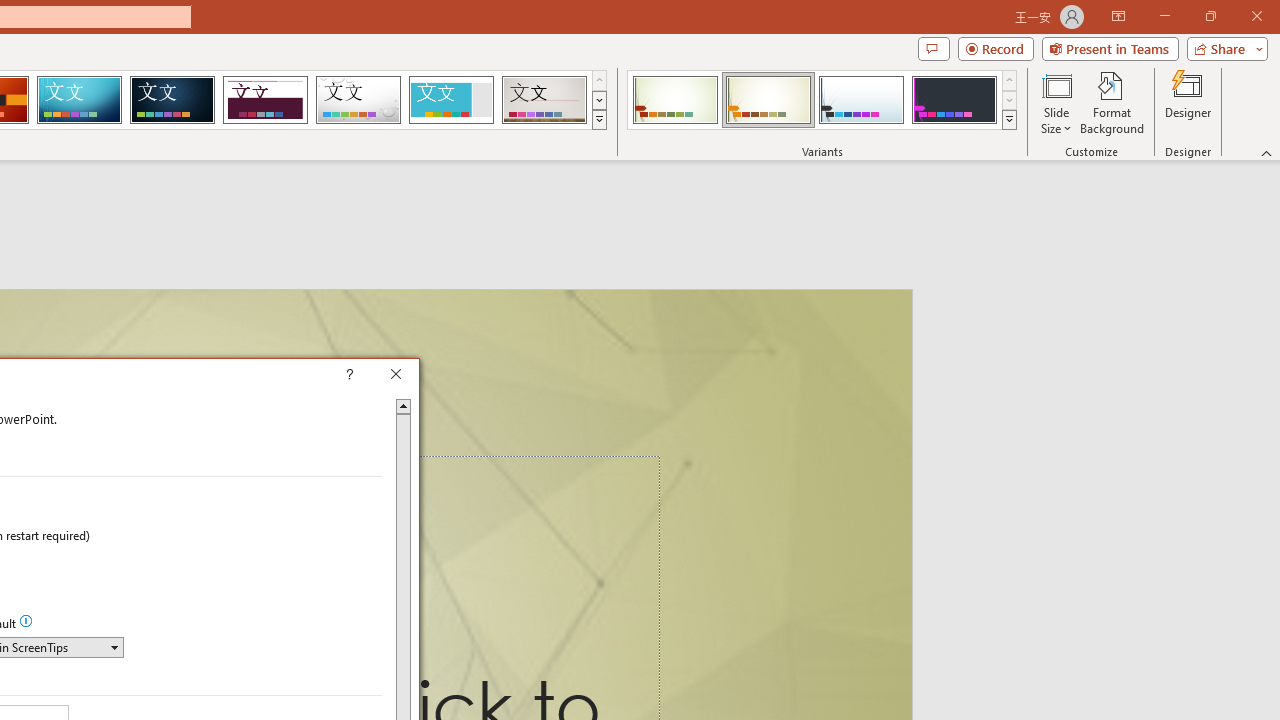 The width and height of the screenshot is (1280, 720). Describe the element at coordinates (598, 120) in the screenshot. I see `Themes` at that location.